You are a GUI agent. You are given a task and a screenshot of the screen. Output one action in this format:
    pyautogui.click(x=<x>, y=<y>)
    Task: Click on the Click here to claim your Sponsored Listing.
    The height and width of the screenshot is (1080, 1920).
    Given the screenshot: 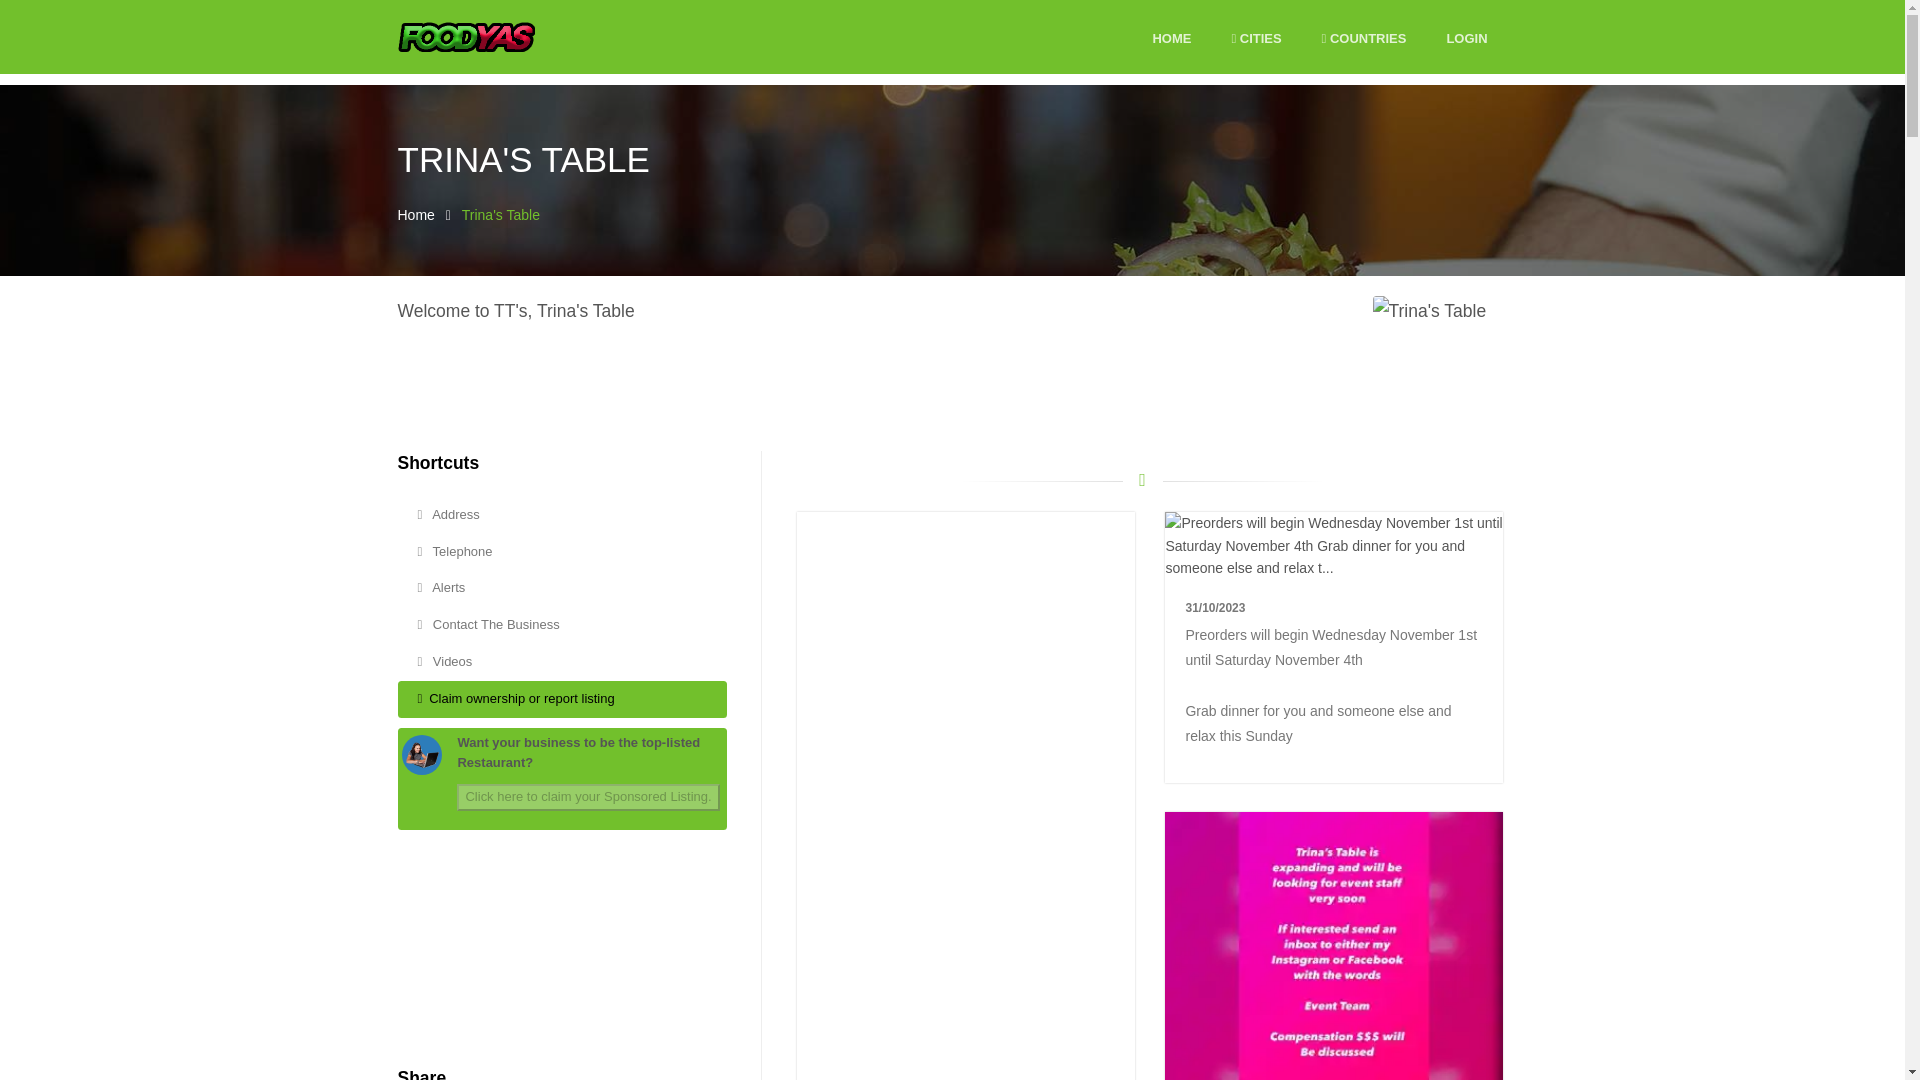 What is the action you would take?
    pyautogui.click(x=587, y=798)
    